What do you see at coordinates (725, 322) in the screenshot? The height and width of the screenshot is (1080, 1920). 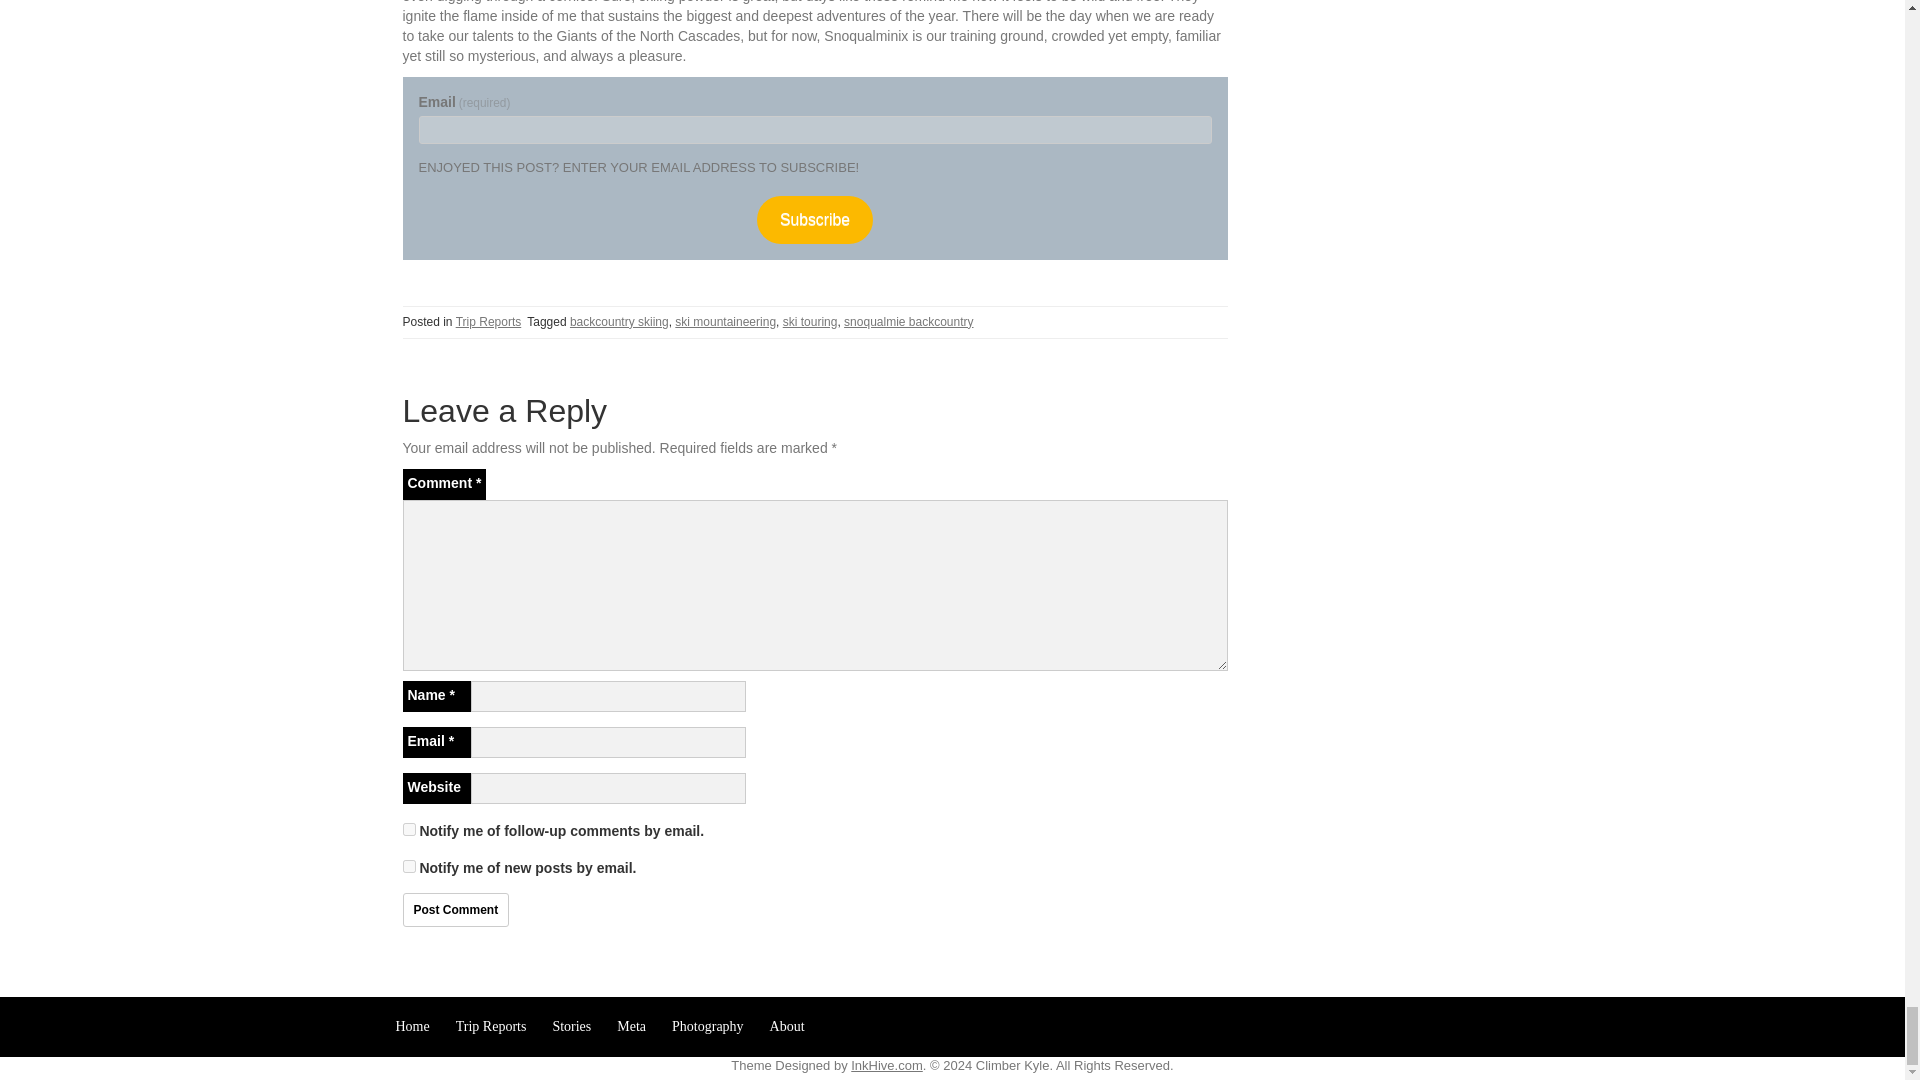 I see `ski mountaineering` at bounding box center [725, 322].